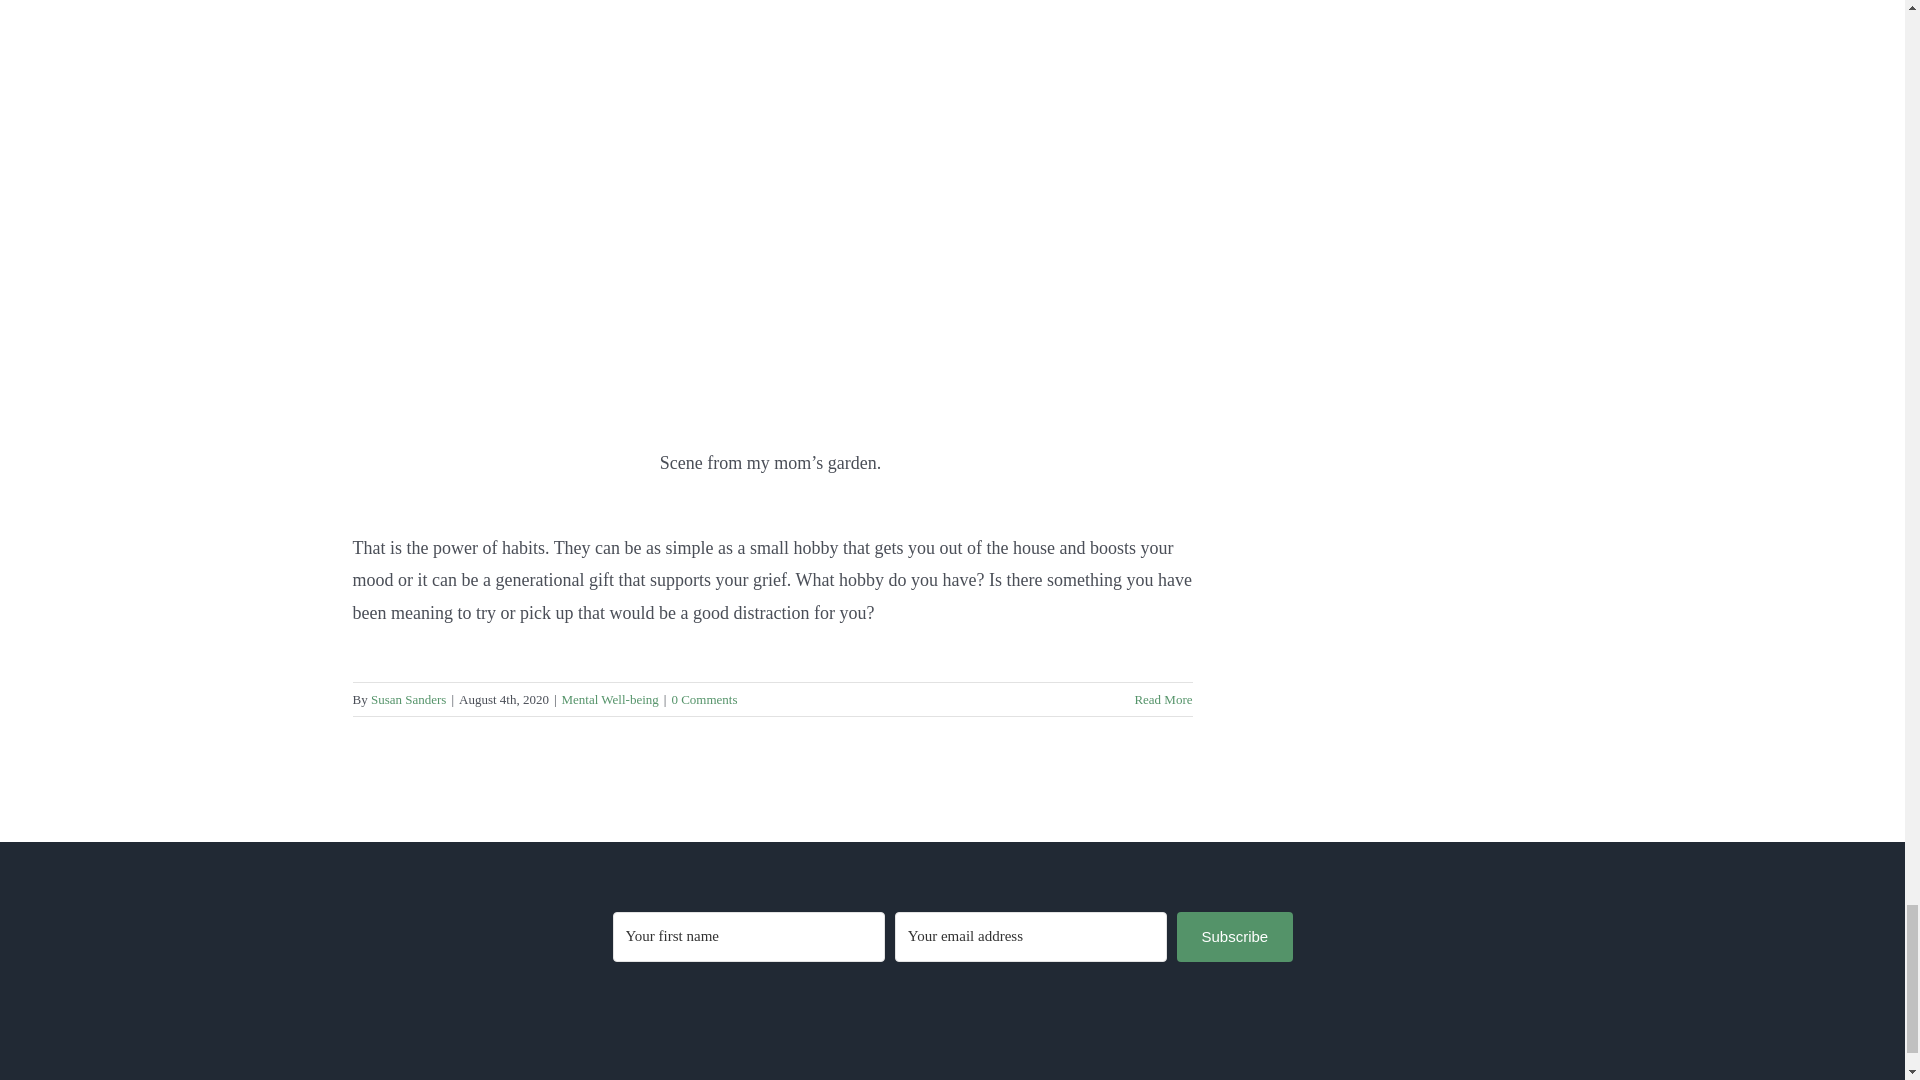  Describe the element at coordinates (408, 700) in the screenshot. I see `Posts by Susan Sanders` at that location.